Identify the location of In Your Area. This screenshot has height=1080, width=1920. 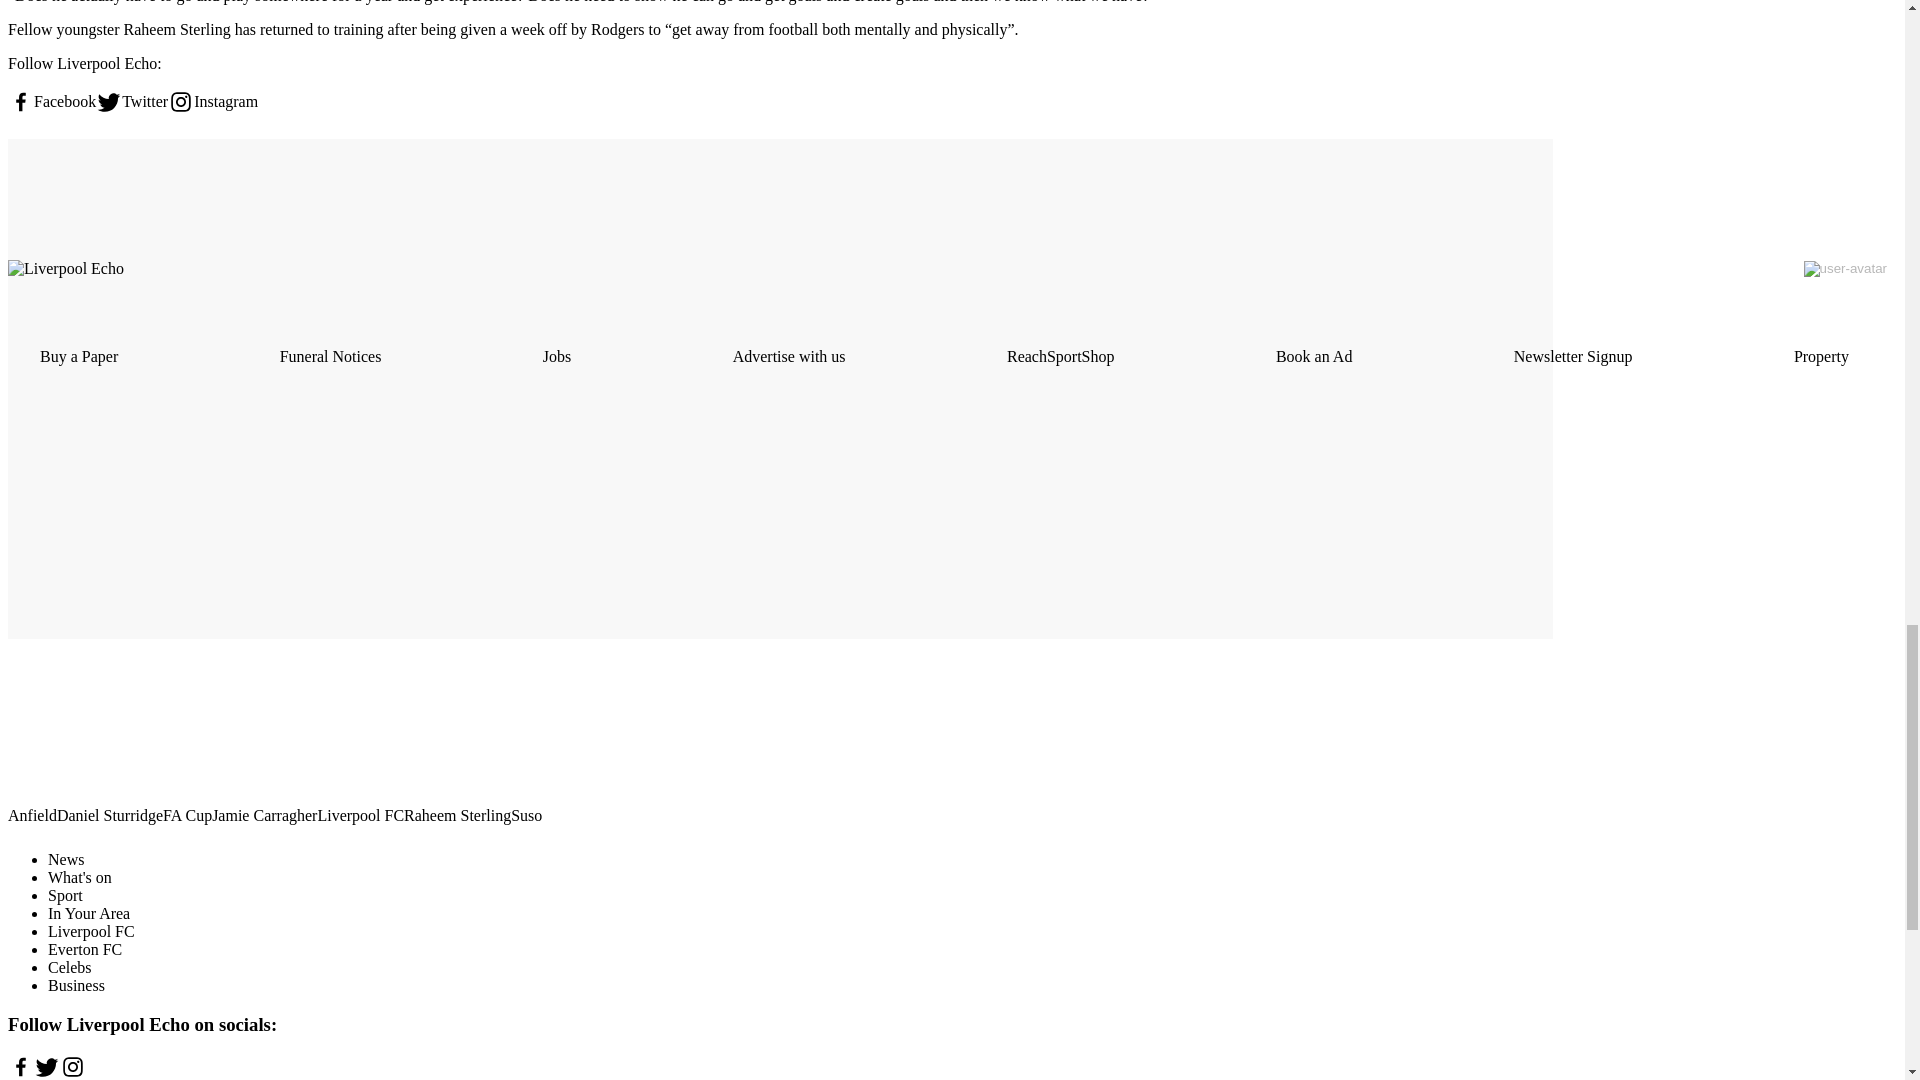
(89, 914).